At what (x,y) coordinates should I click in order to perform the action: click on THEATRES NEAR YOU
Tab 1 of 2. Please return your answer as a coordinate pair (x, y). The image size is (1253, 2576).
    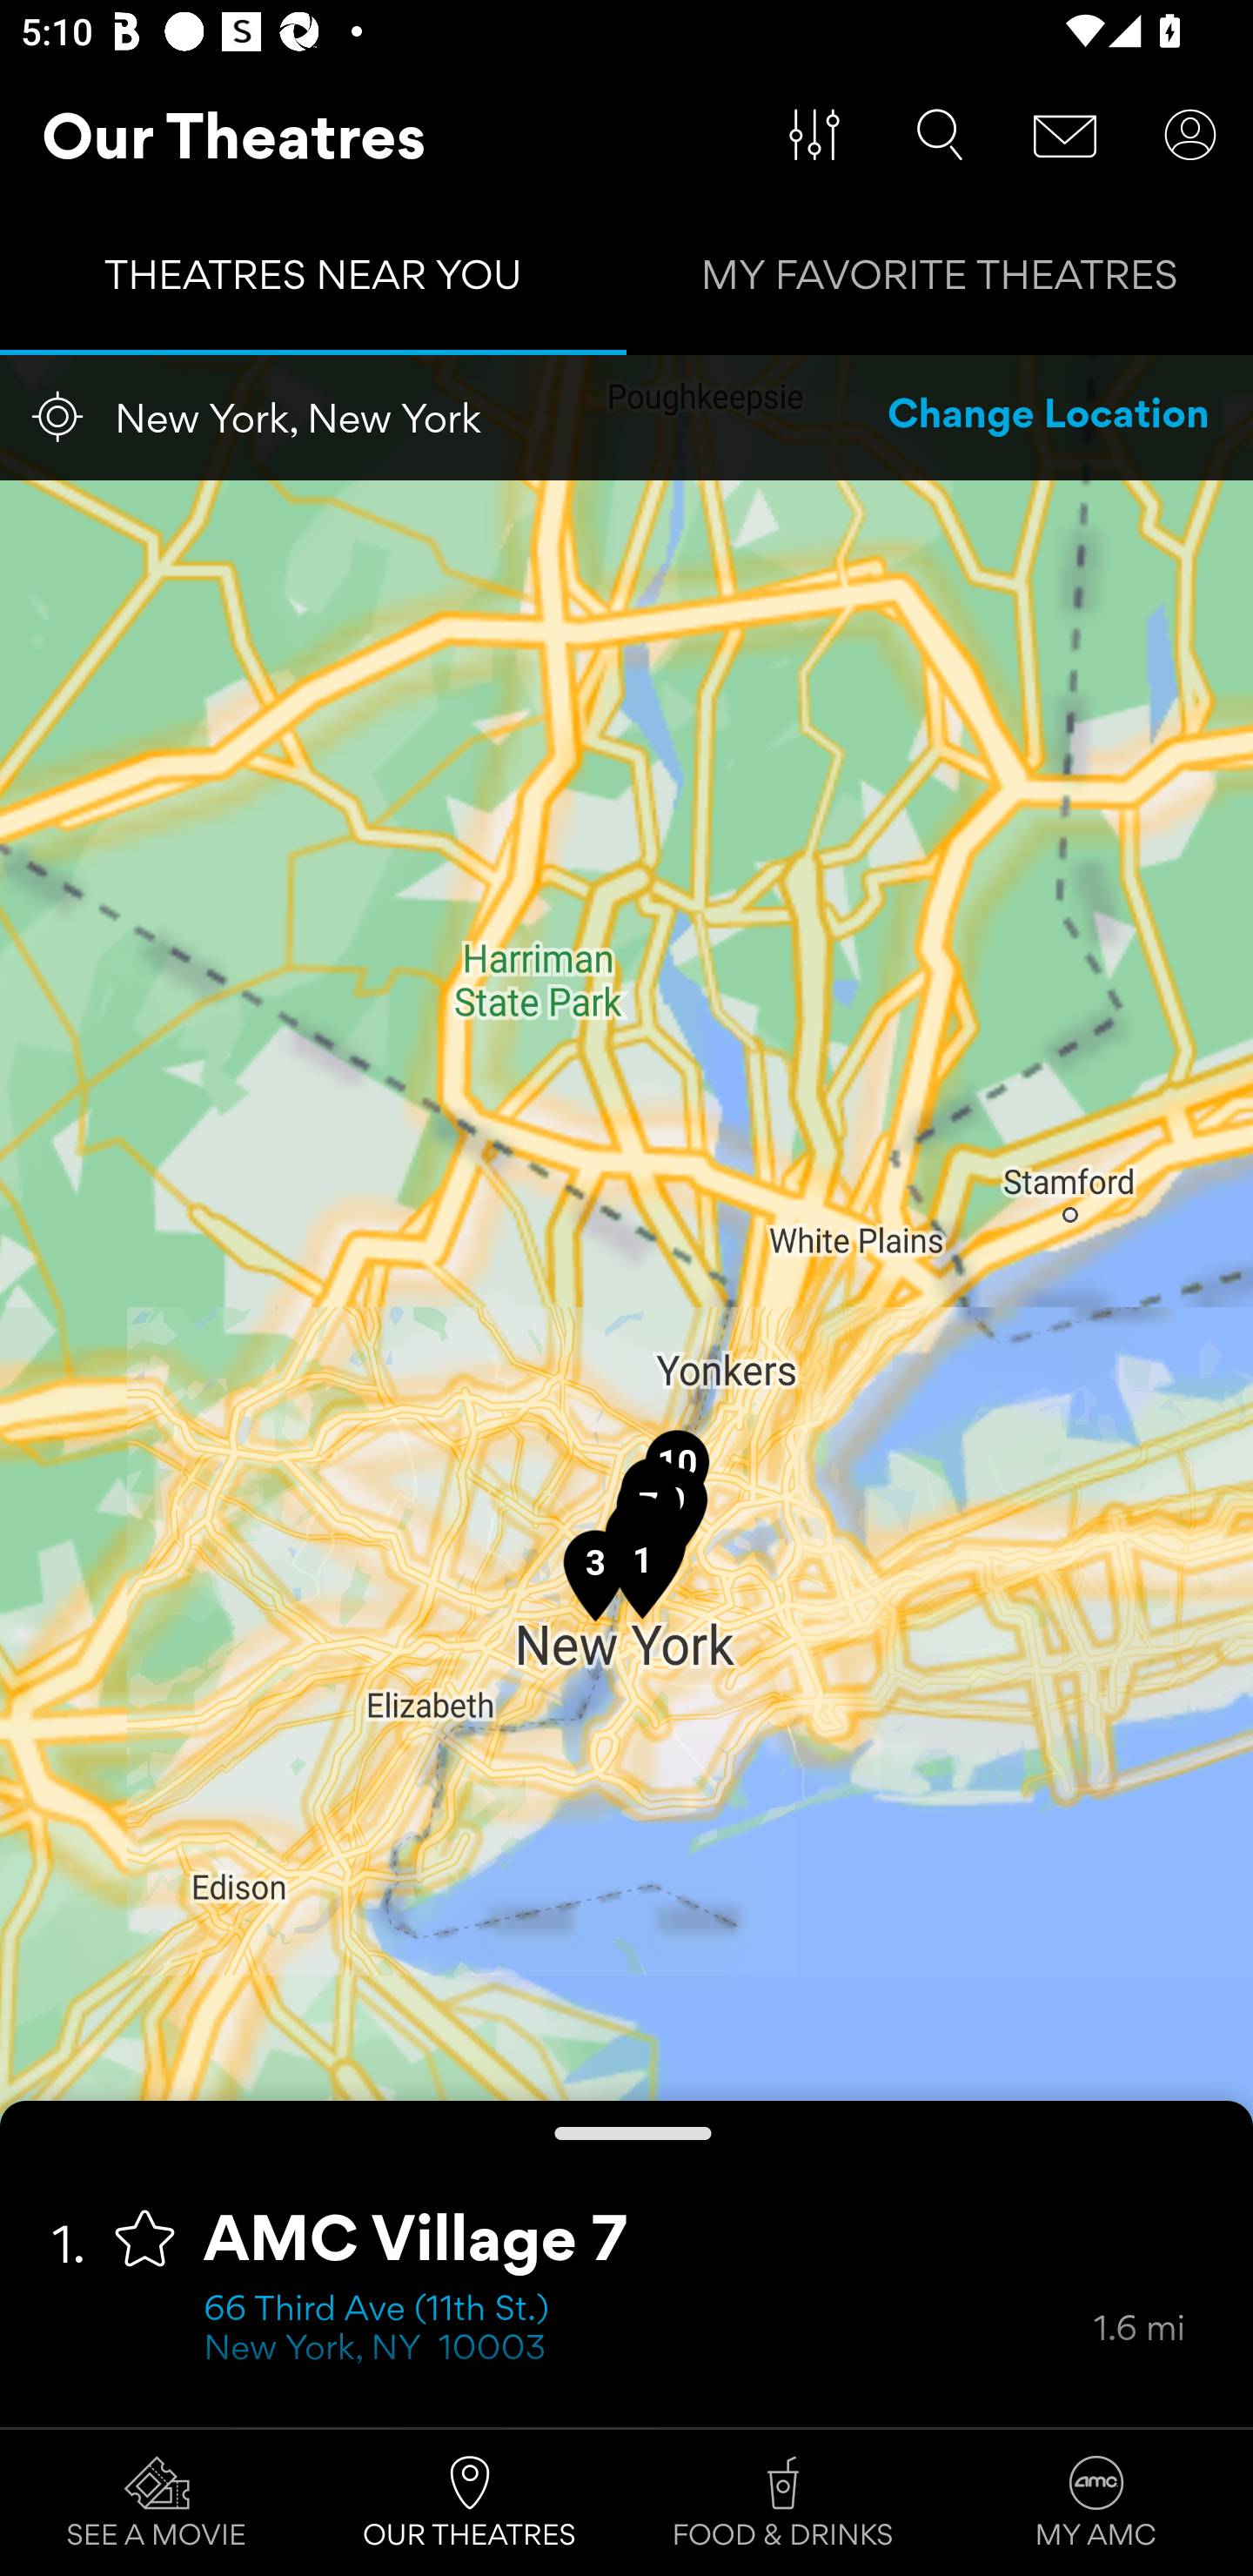
    Looking at the image, I should click on (313, 282).